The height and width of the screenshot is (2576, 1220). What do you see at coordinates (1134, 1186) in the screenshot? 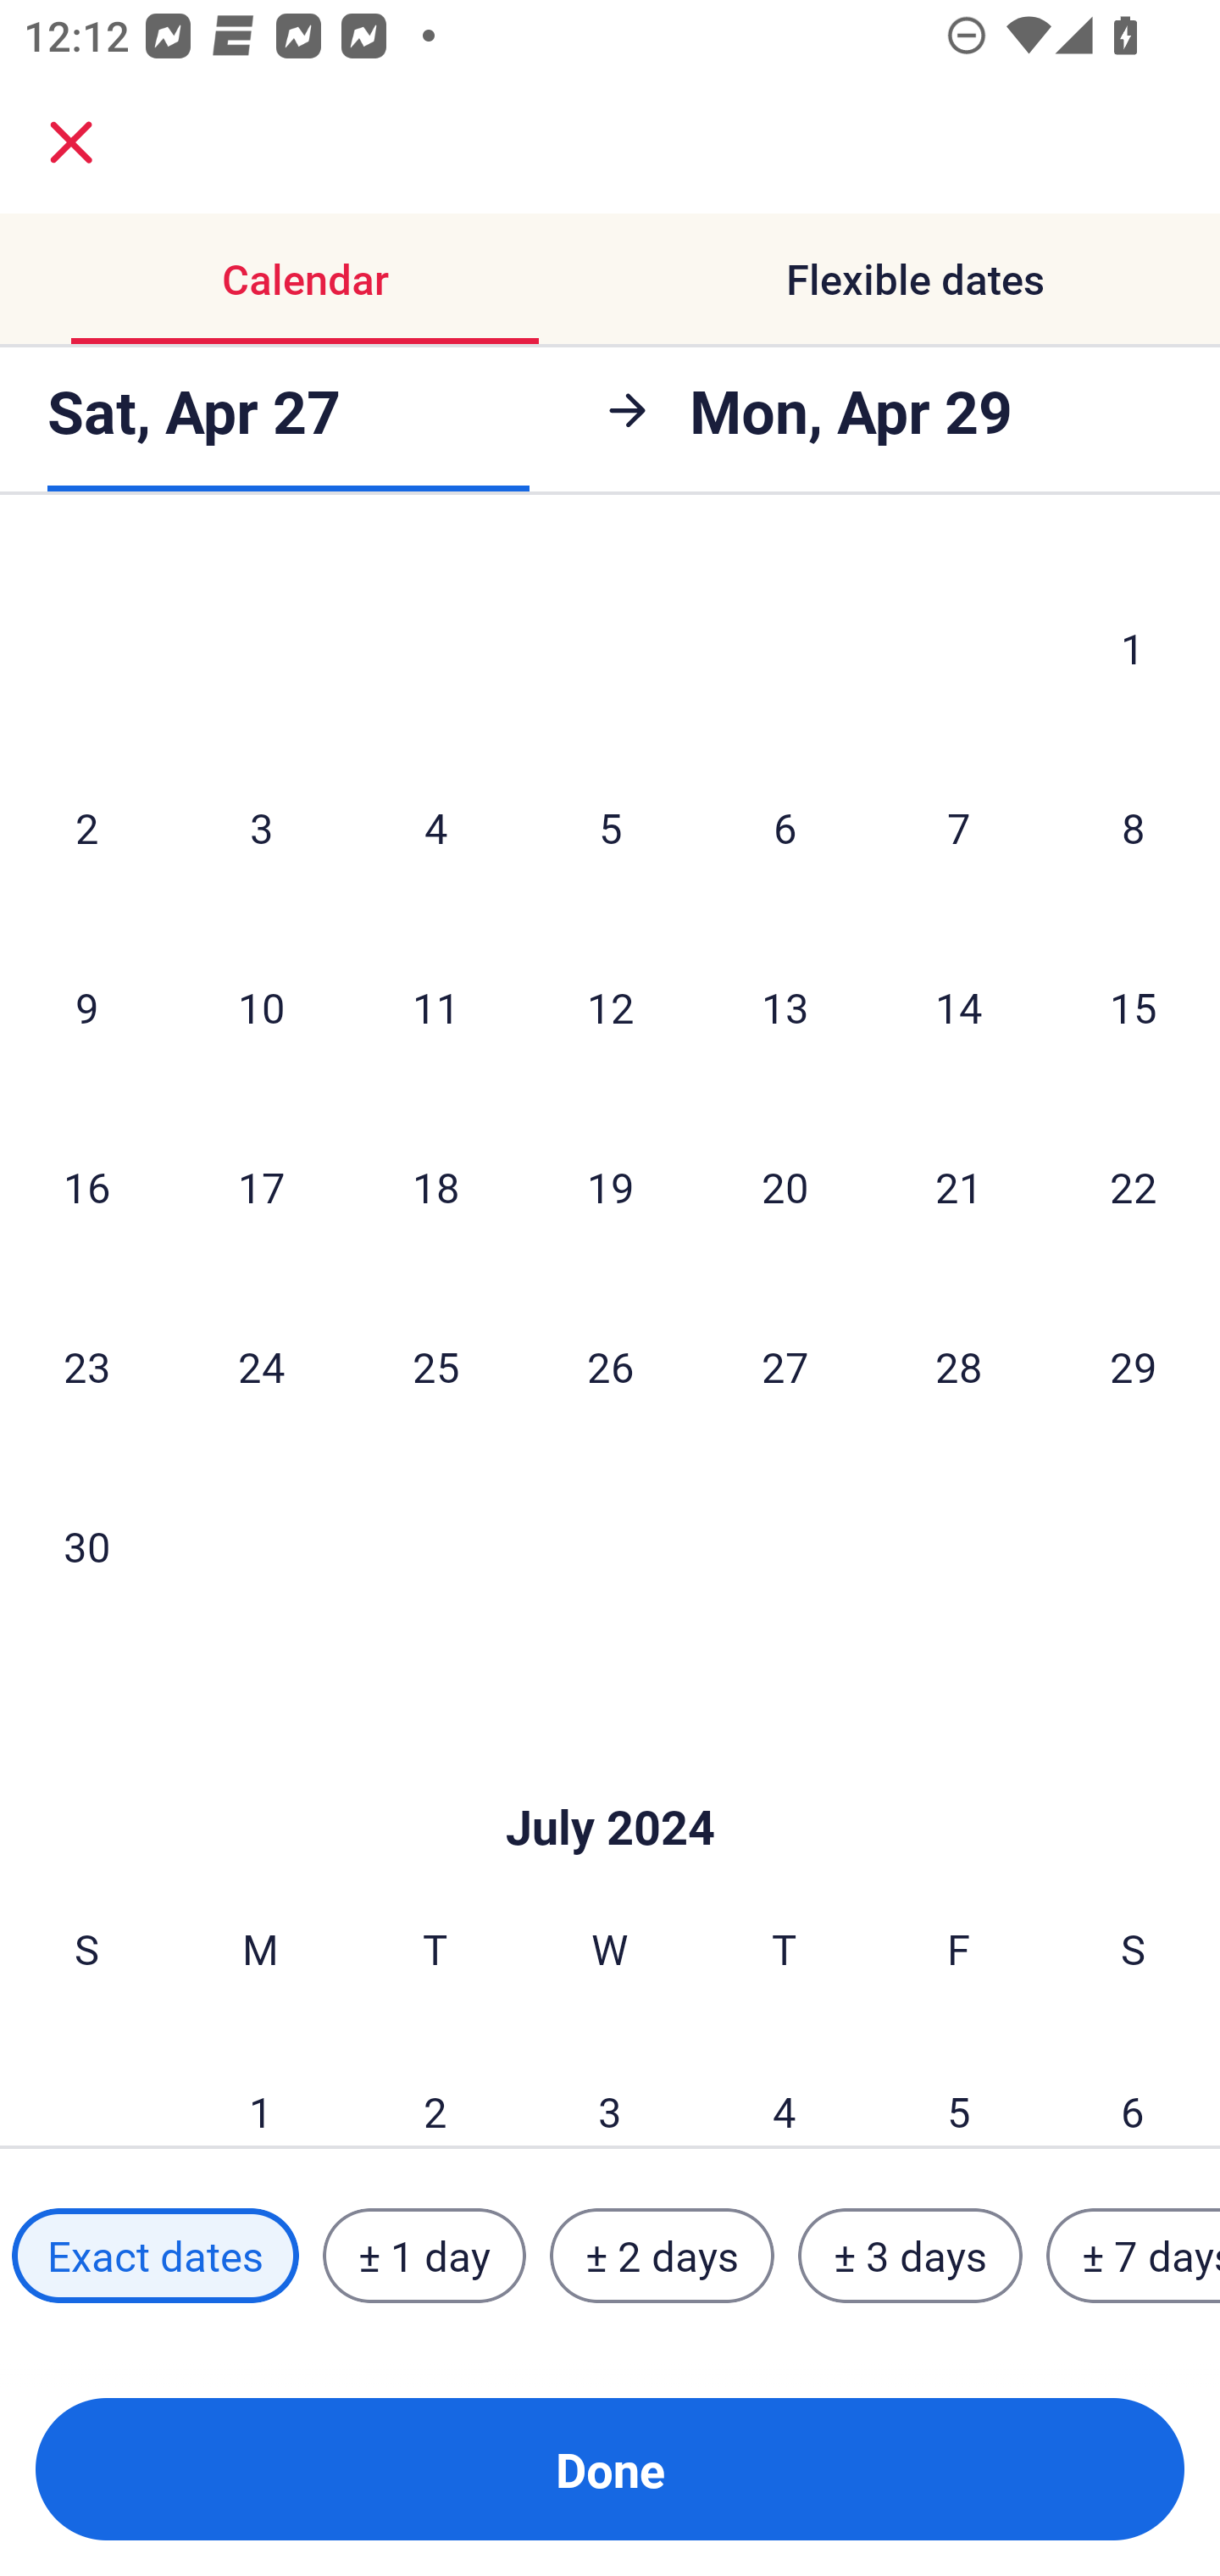
I see `22 Saturday, June 22, 2024` at bounding box center [1134, 1186].